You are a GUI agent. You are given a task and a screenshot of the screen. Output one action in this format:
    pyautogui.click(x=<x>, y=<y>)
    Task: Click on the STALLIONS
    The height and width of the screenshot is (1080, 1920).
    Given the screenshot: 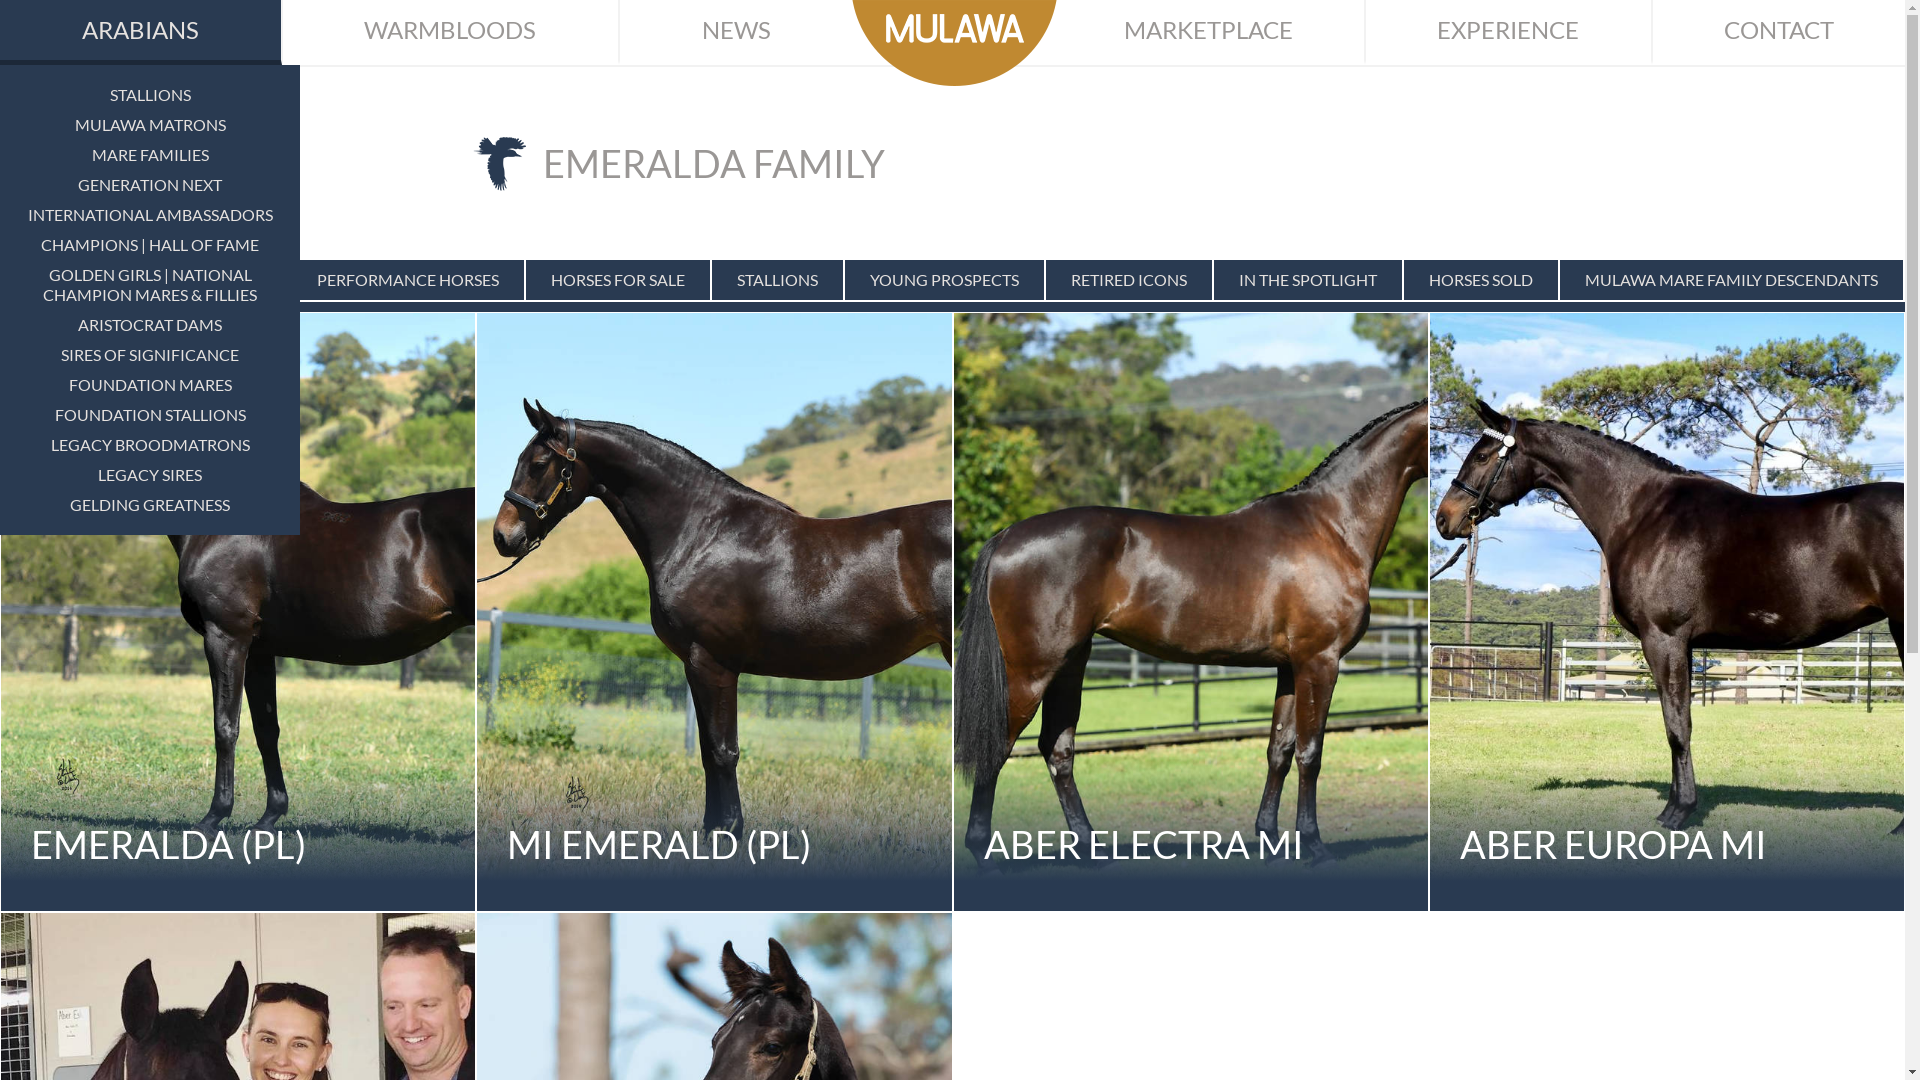 What is the action you would take?
    pyautogui.click(x=150, y=95)
    